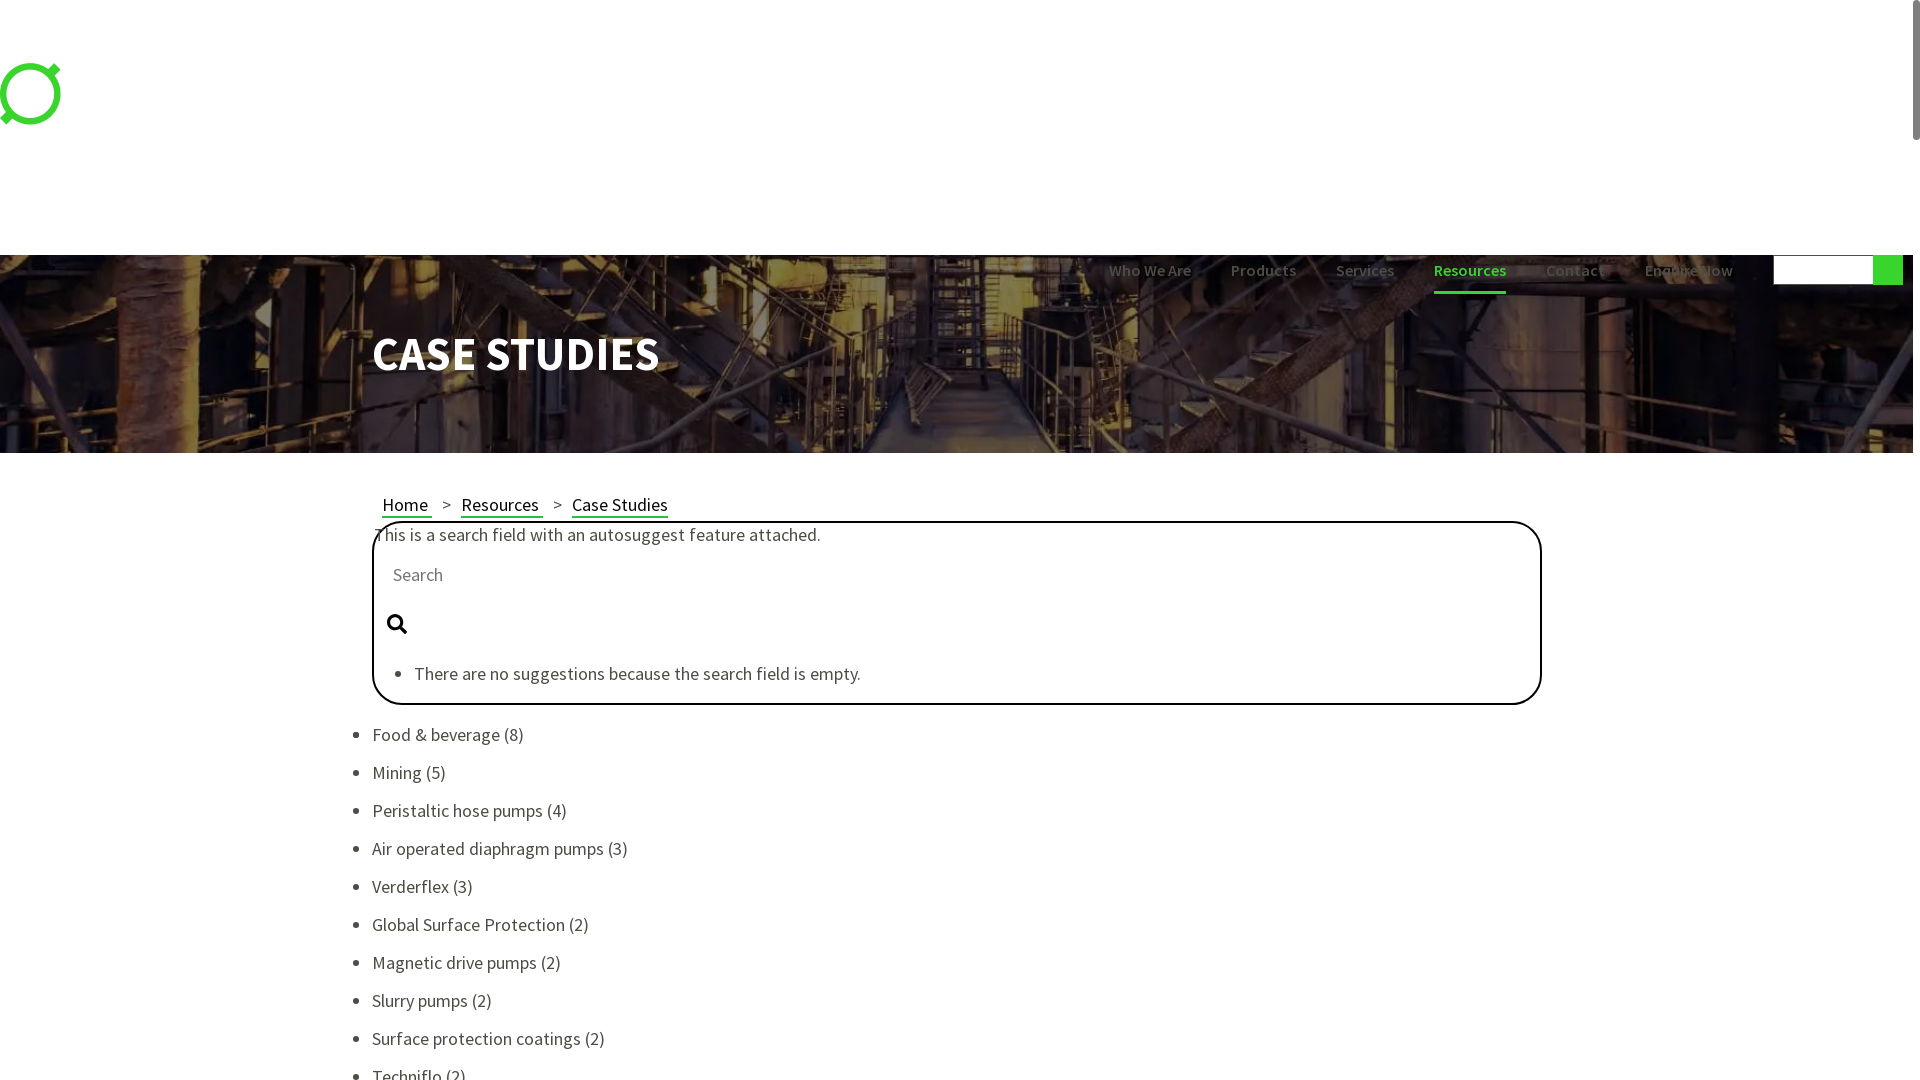 This screenshot has height=1080, width=1920. What do you see at coordinates (1864, 204) in the screenshot?
I see `1300 145 622` at bounding box center [1864, 204].